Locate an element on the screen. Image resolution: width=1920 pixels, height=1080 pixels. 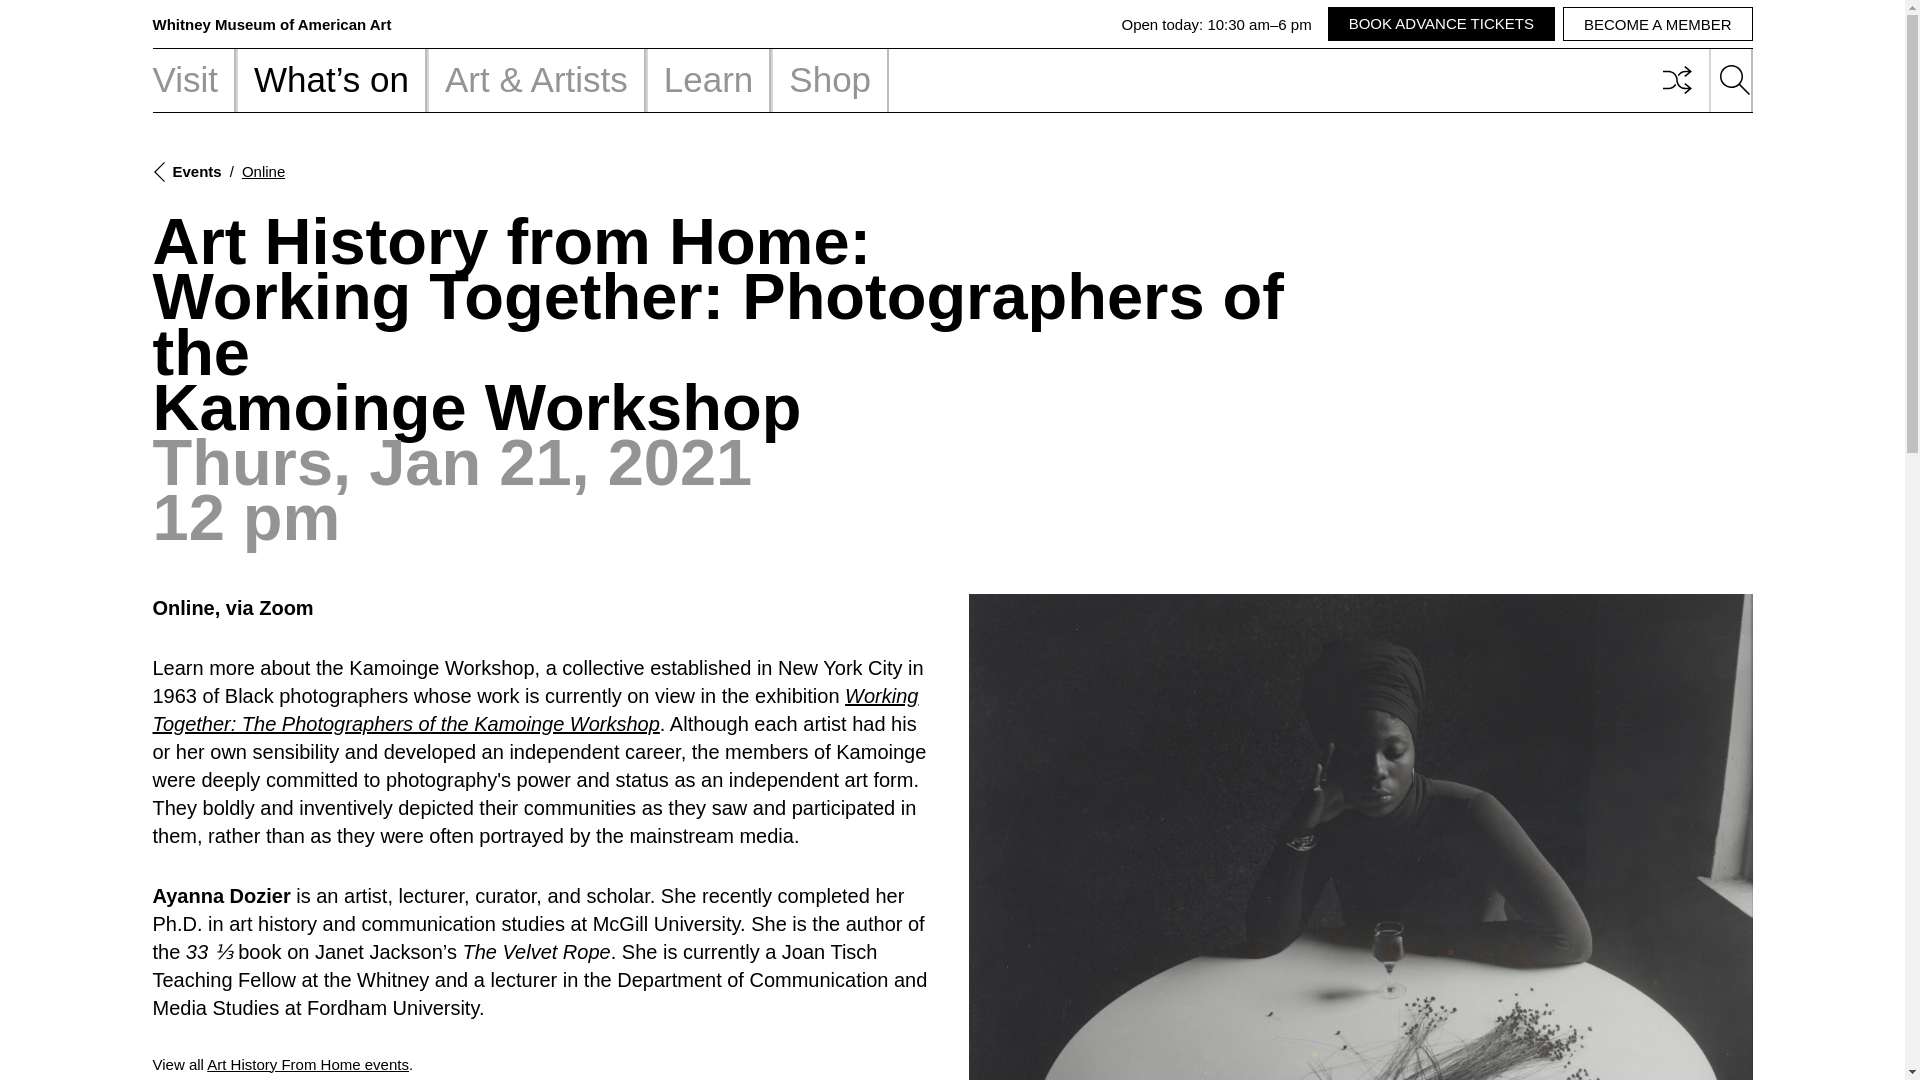
Visit is located at coordinates (1657, 24).